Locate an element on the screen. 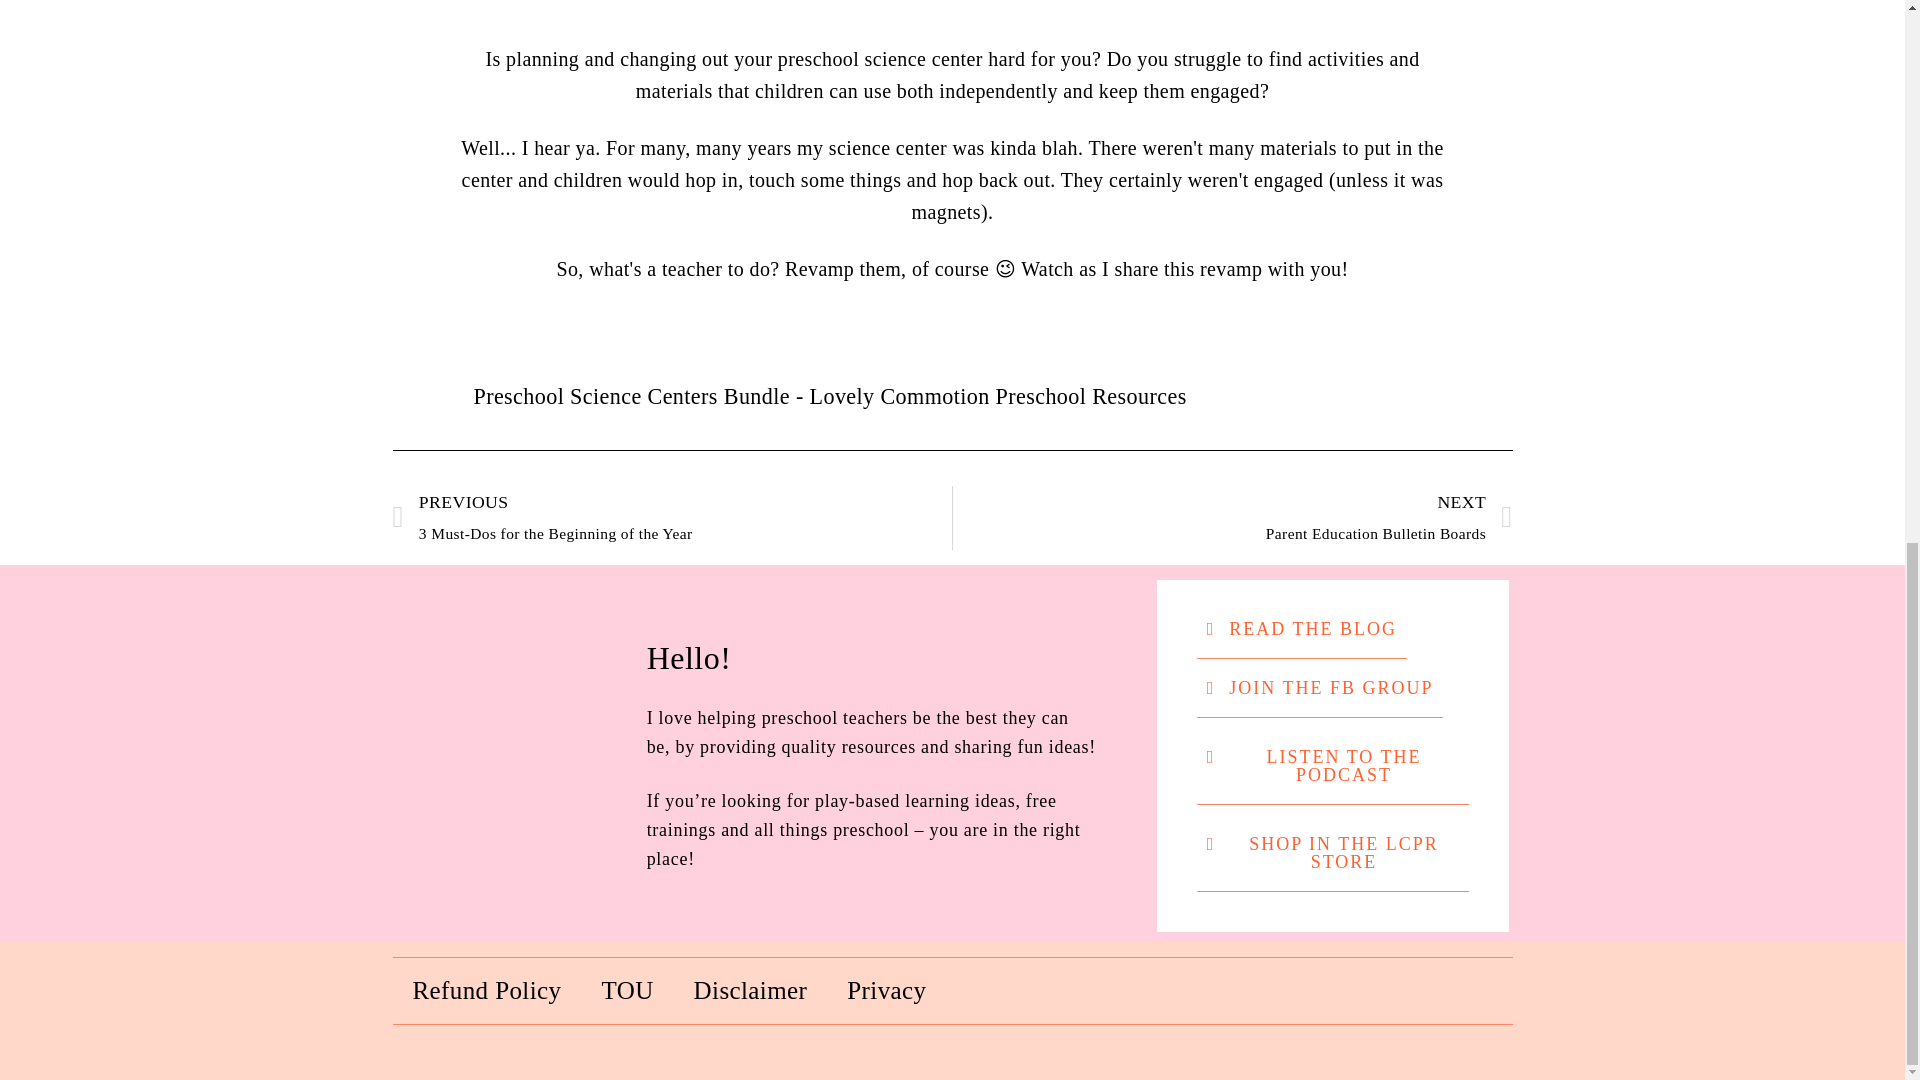 The image size is (1920, 1080). TOU is located at coordinates (1332, 766).